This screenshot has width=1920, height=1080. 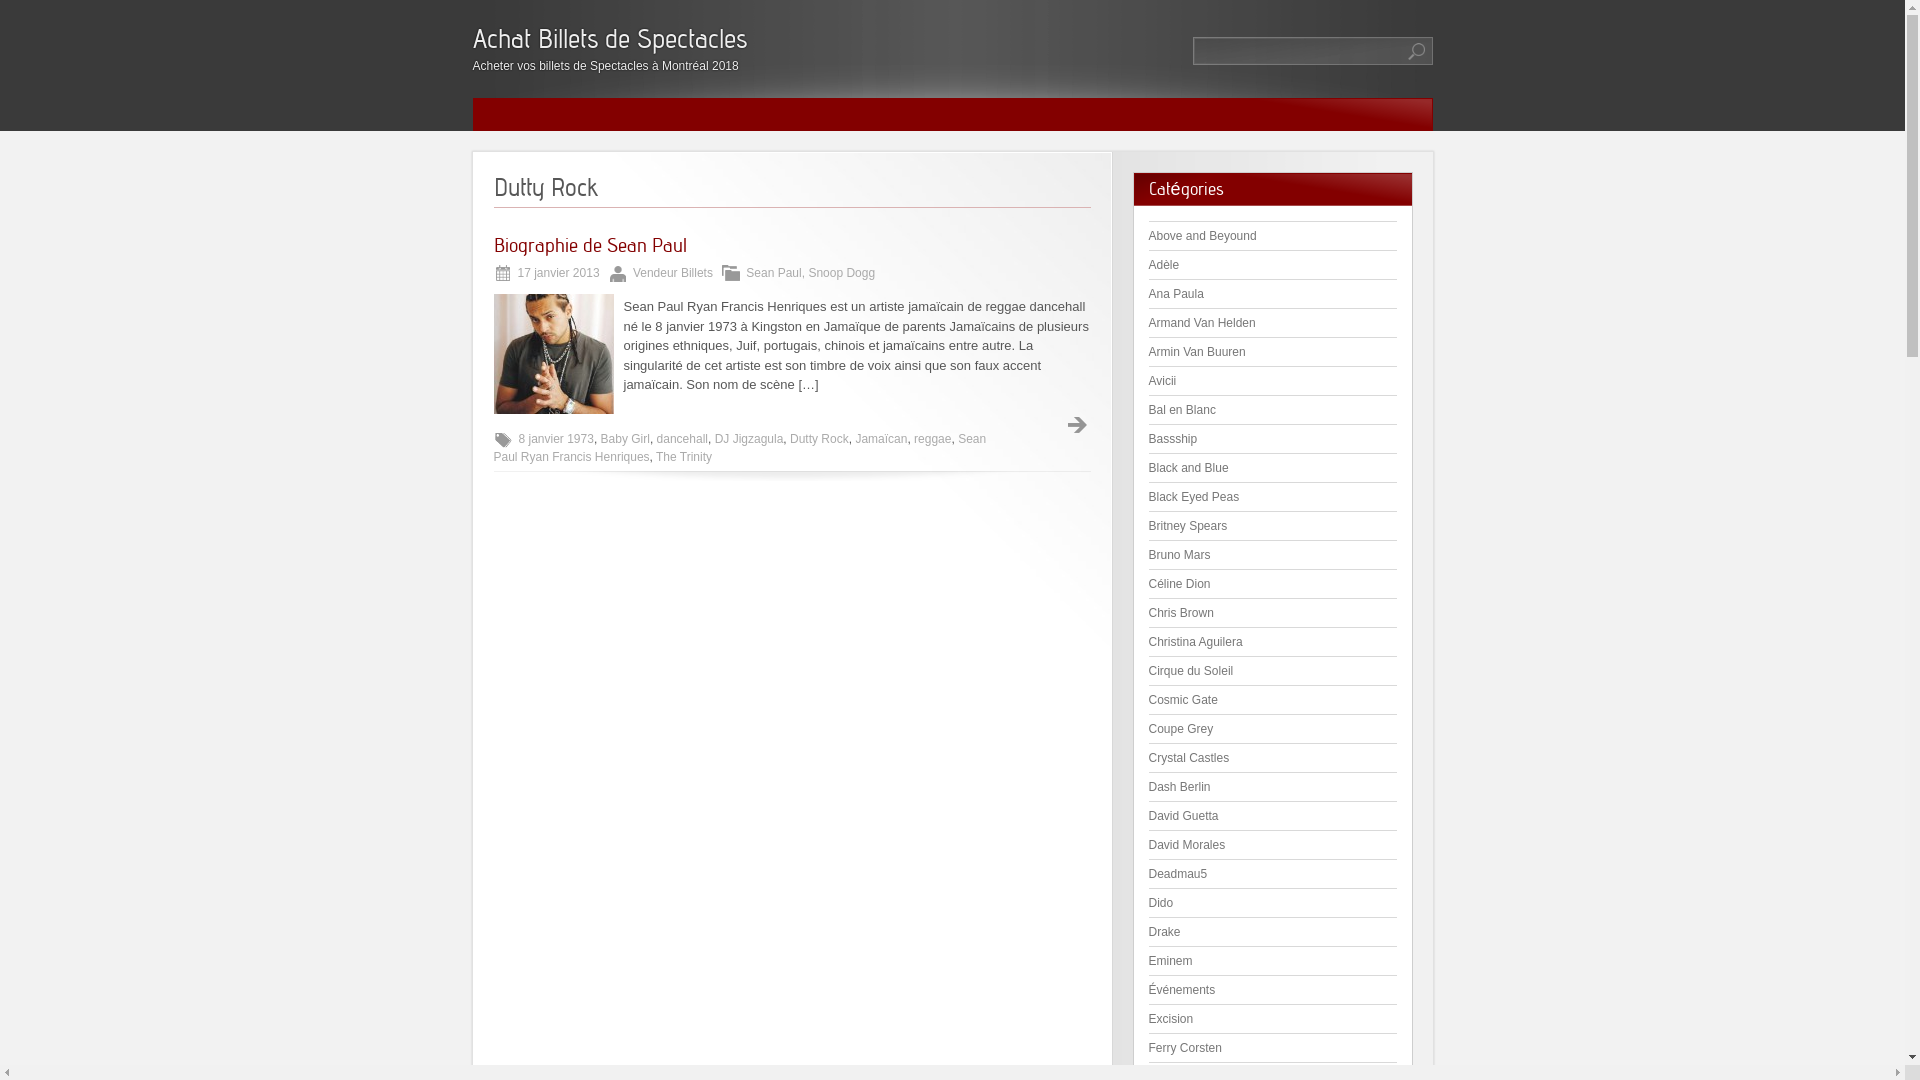 I want to click on 8 janvier 1973, so click(x=556, y=439).